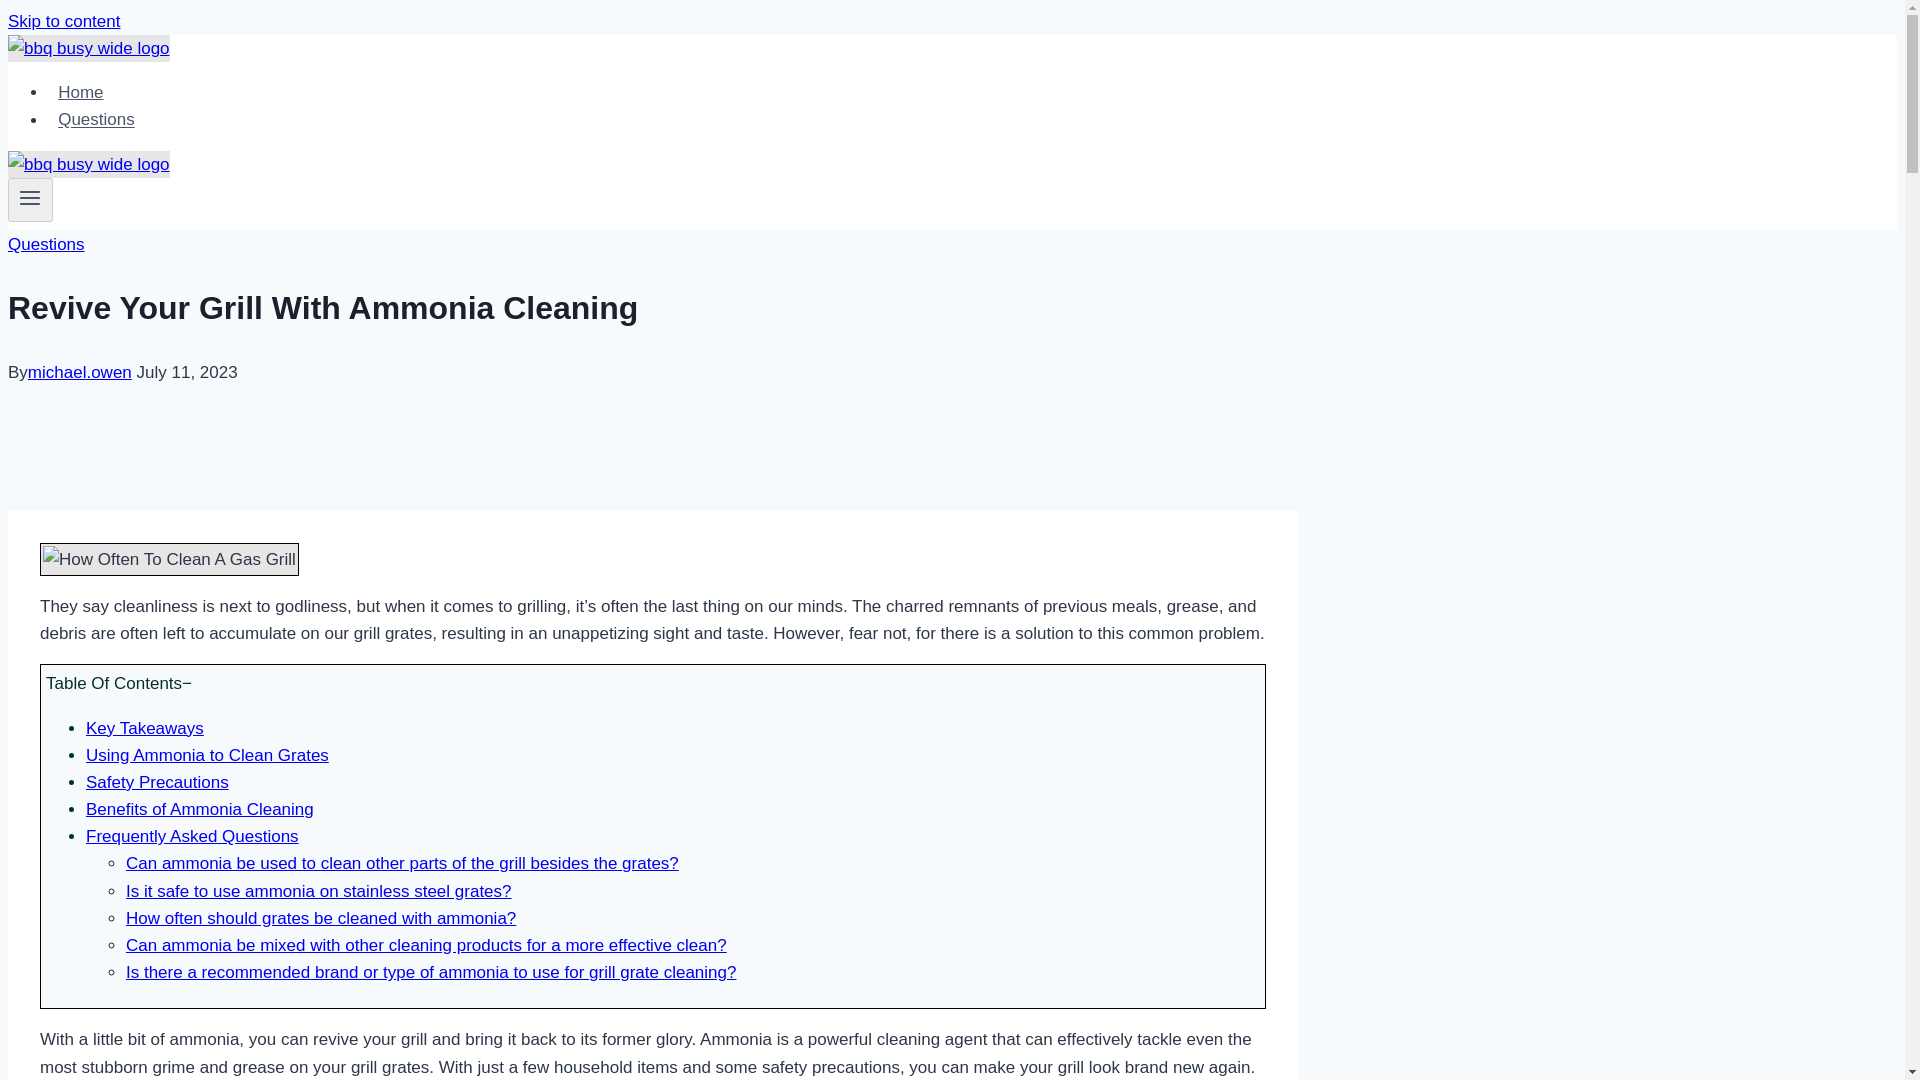  What do you see at coordinates (80, 372) in the screenshot?
I see `michael.owen` at bounding box center [80, 372].